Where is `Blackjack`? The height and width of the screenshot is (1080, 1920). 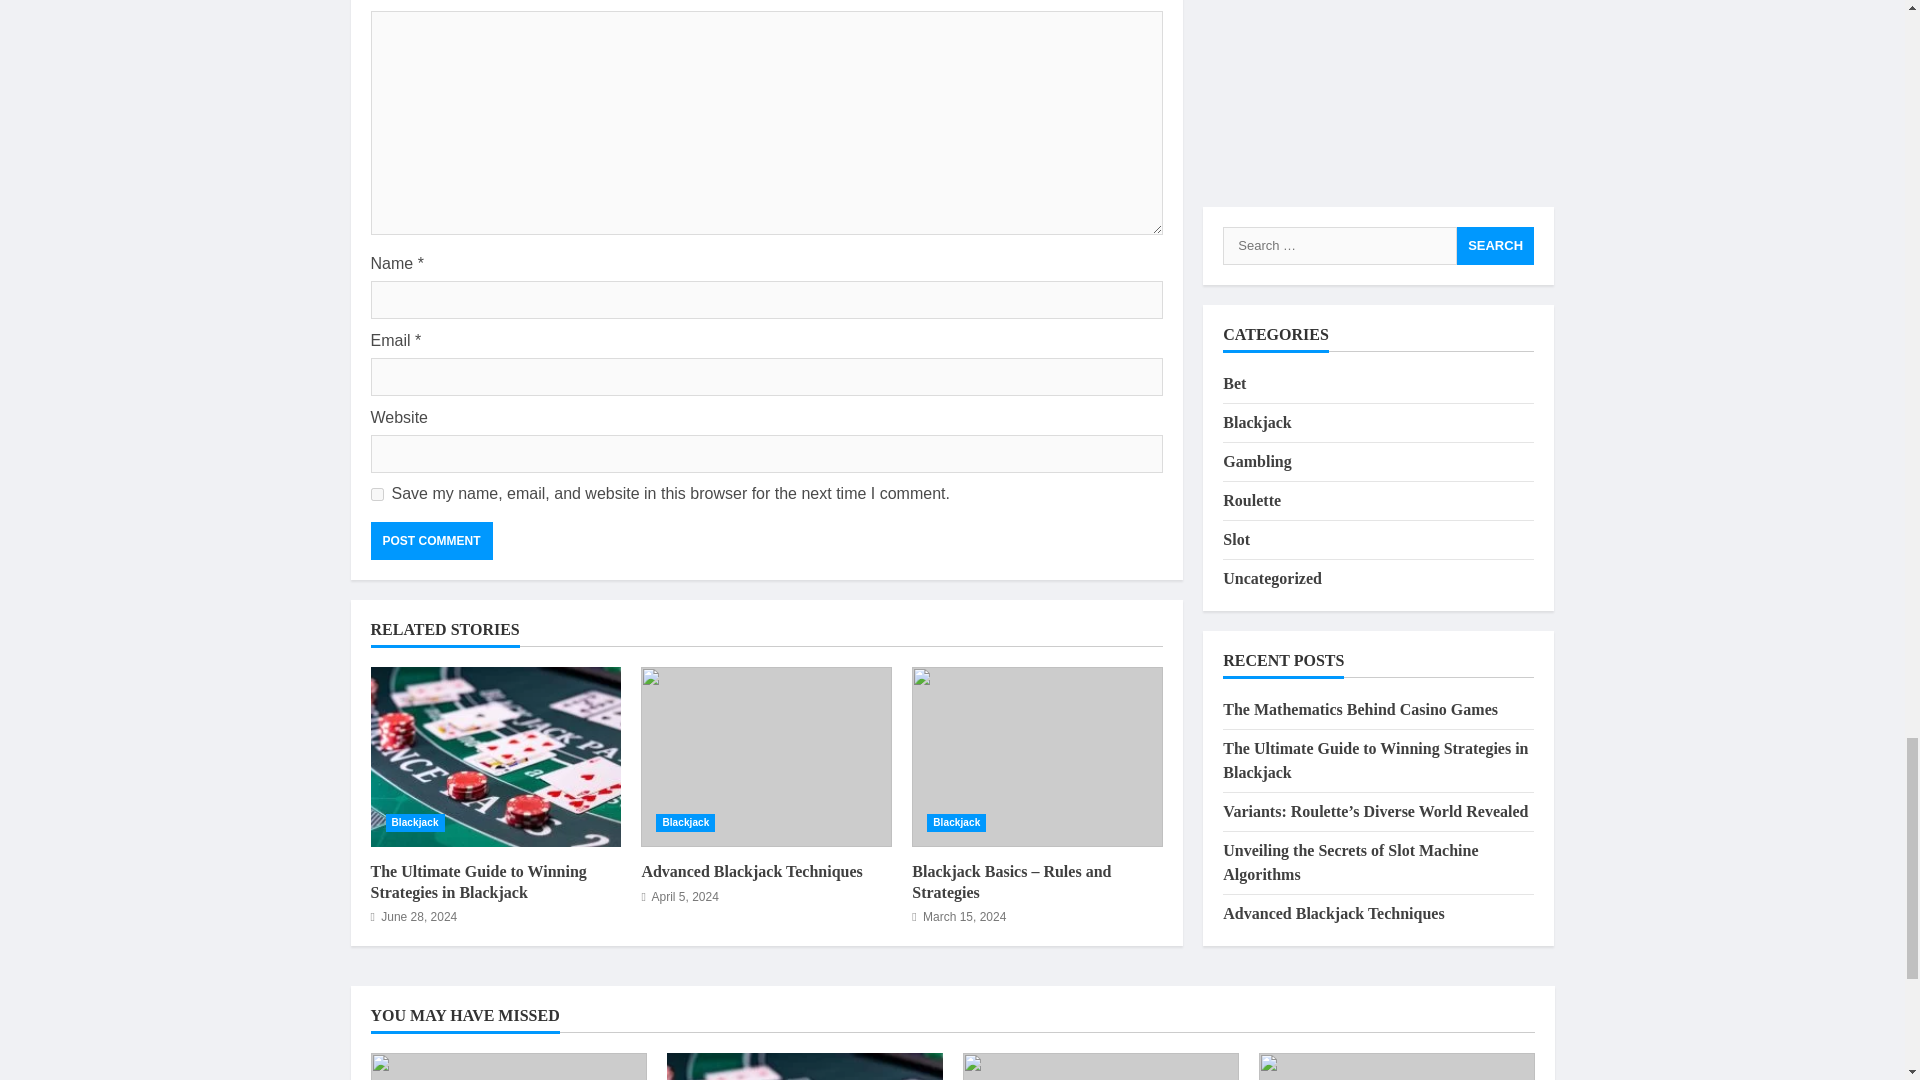 Blackjack is located at coordinates (415, 822).